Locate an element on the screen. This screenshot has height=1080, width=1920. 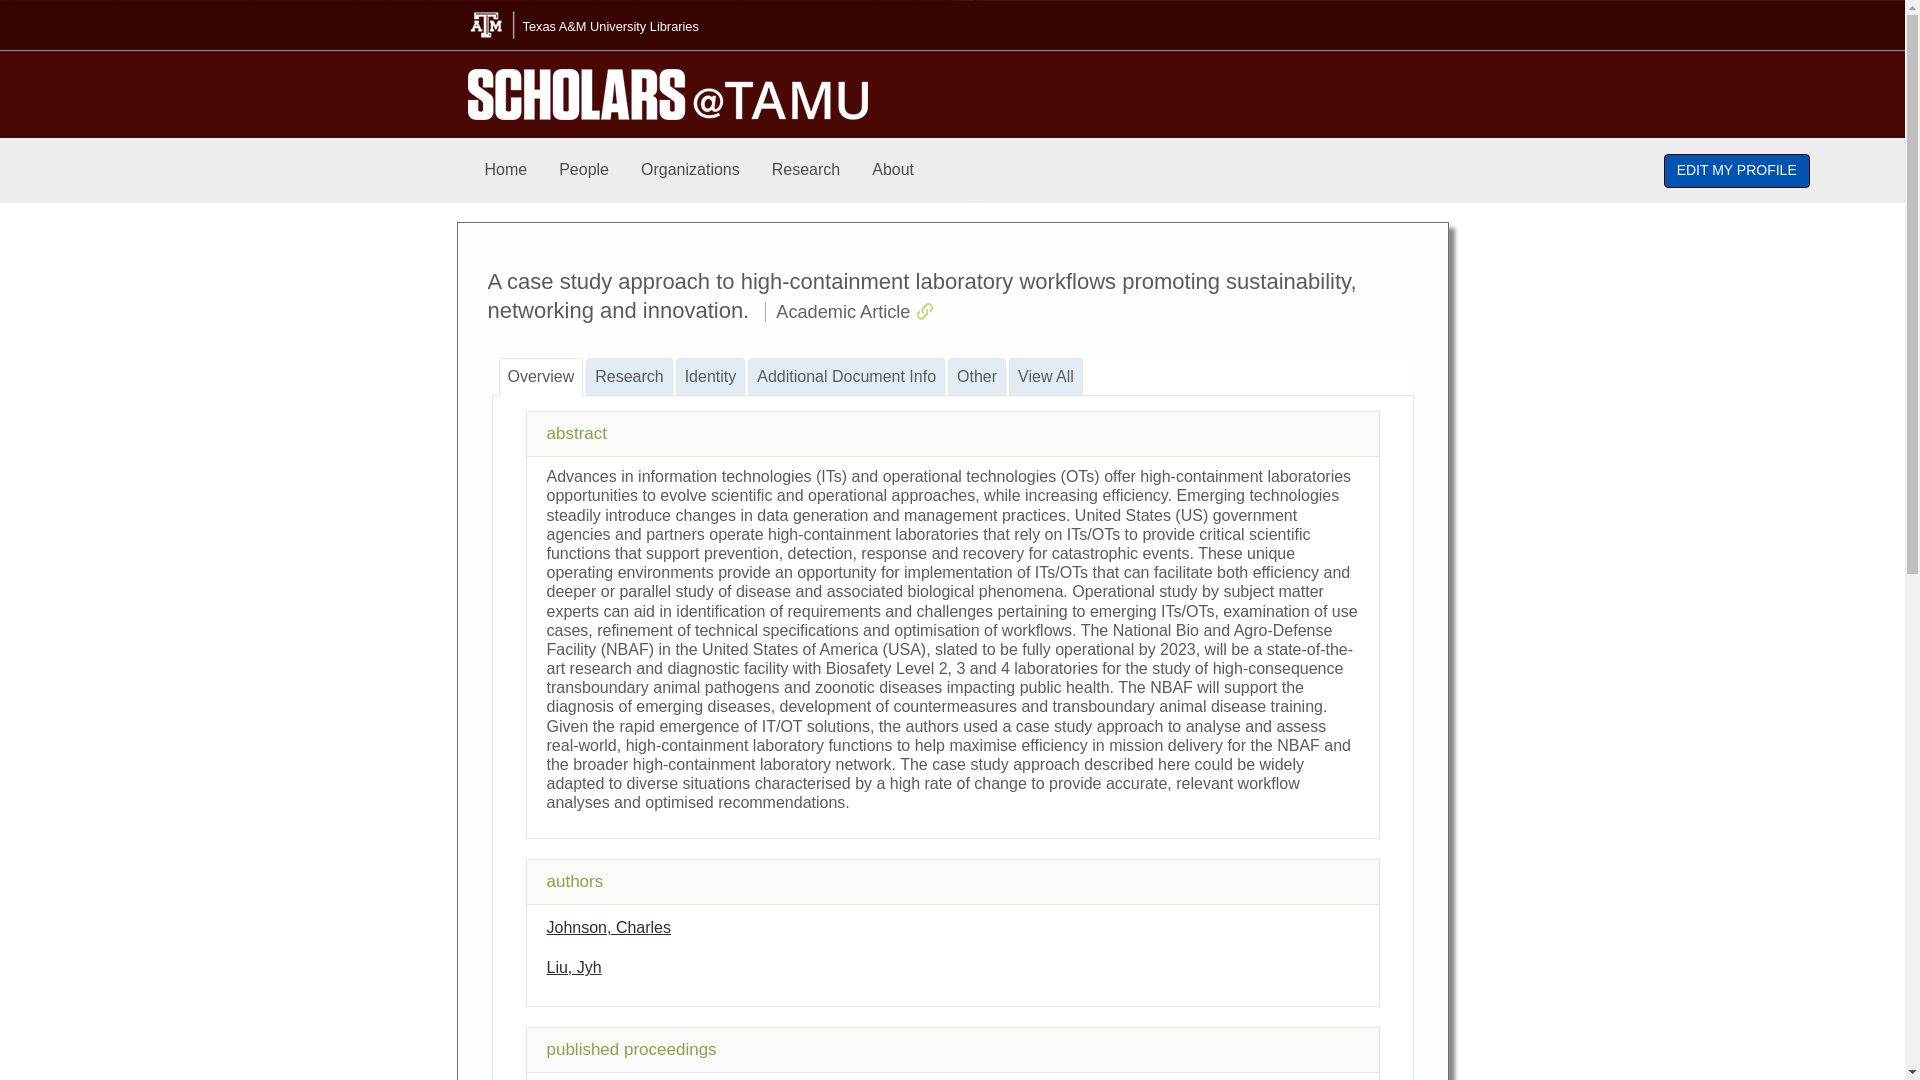
Organizations is located at coordinates (690, 170).